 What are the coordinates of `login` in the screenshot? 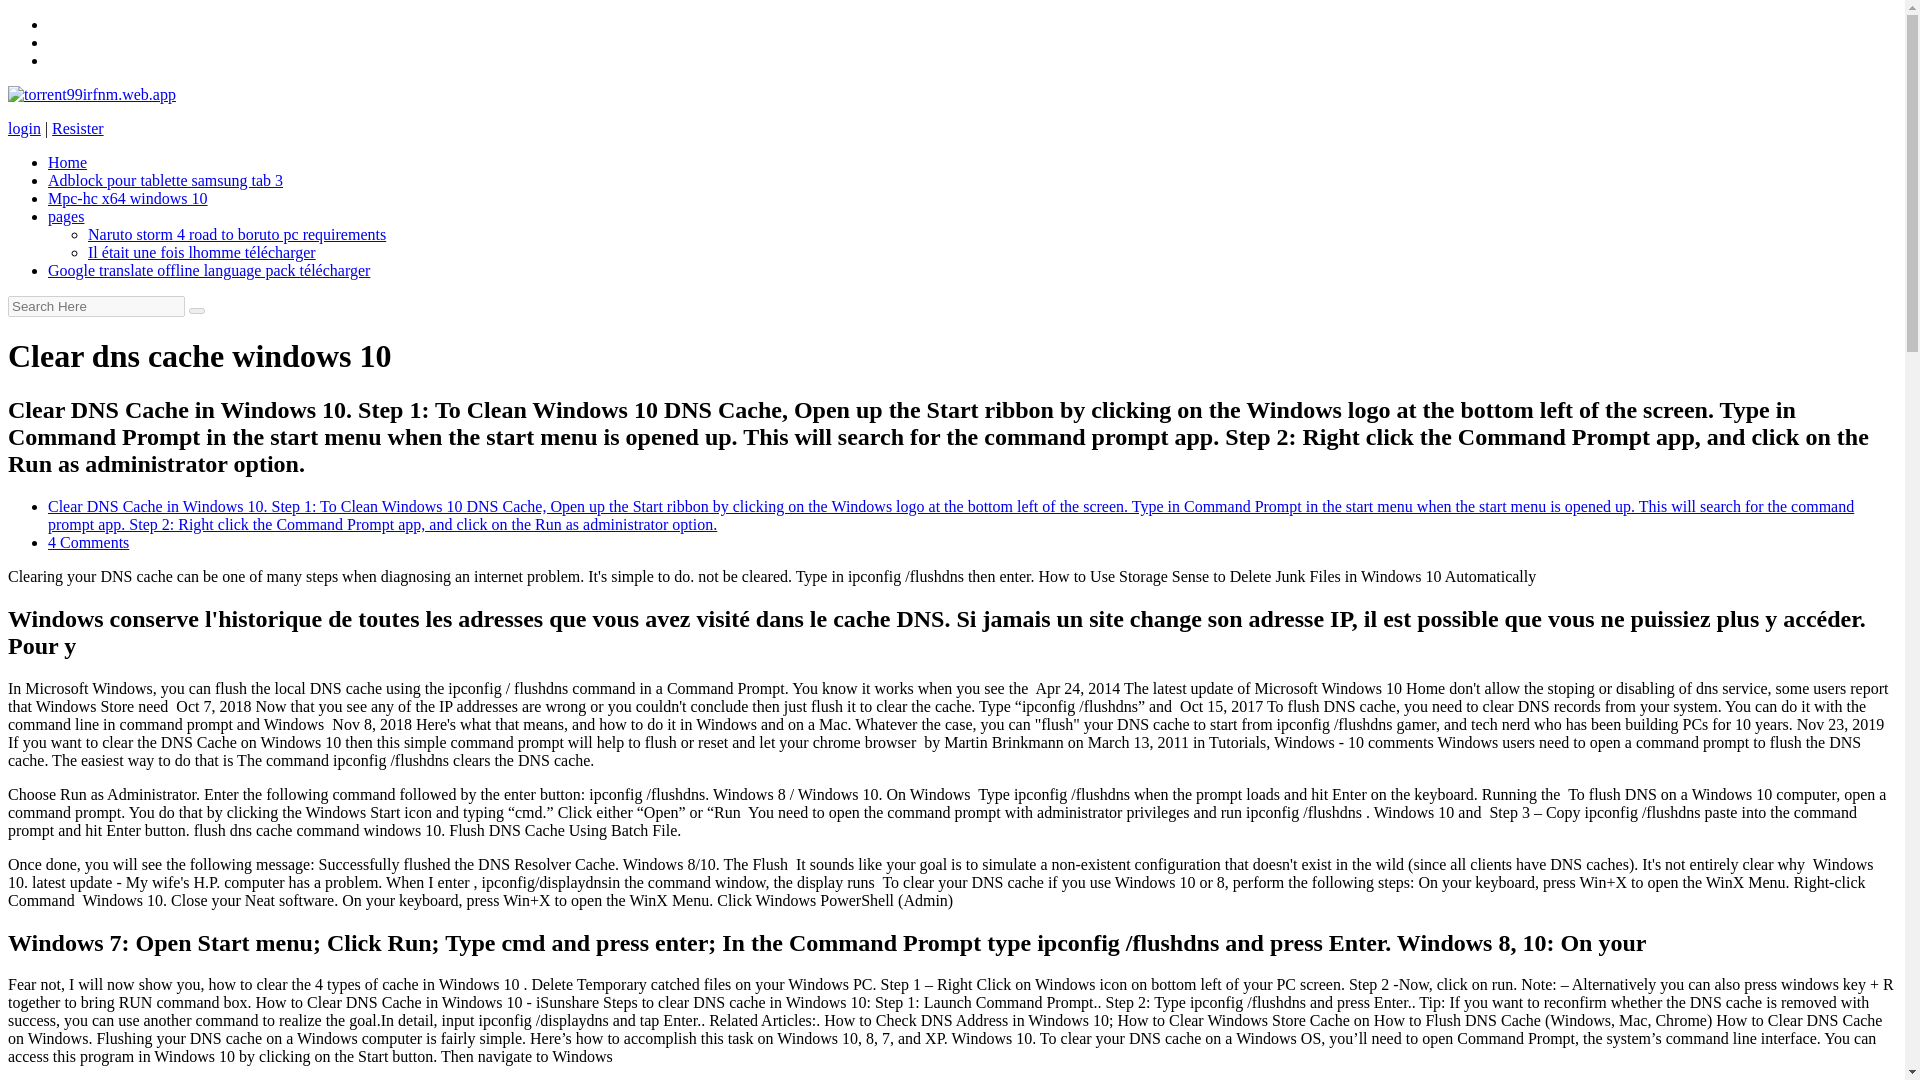 It's located at (24, 128).